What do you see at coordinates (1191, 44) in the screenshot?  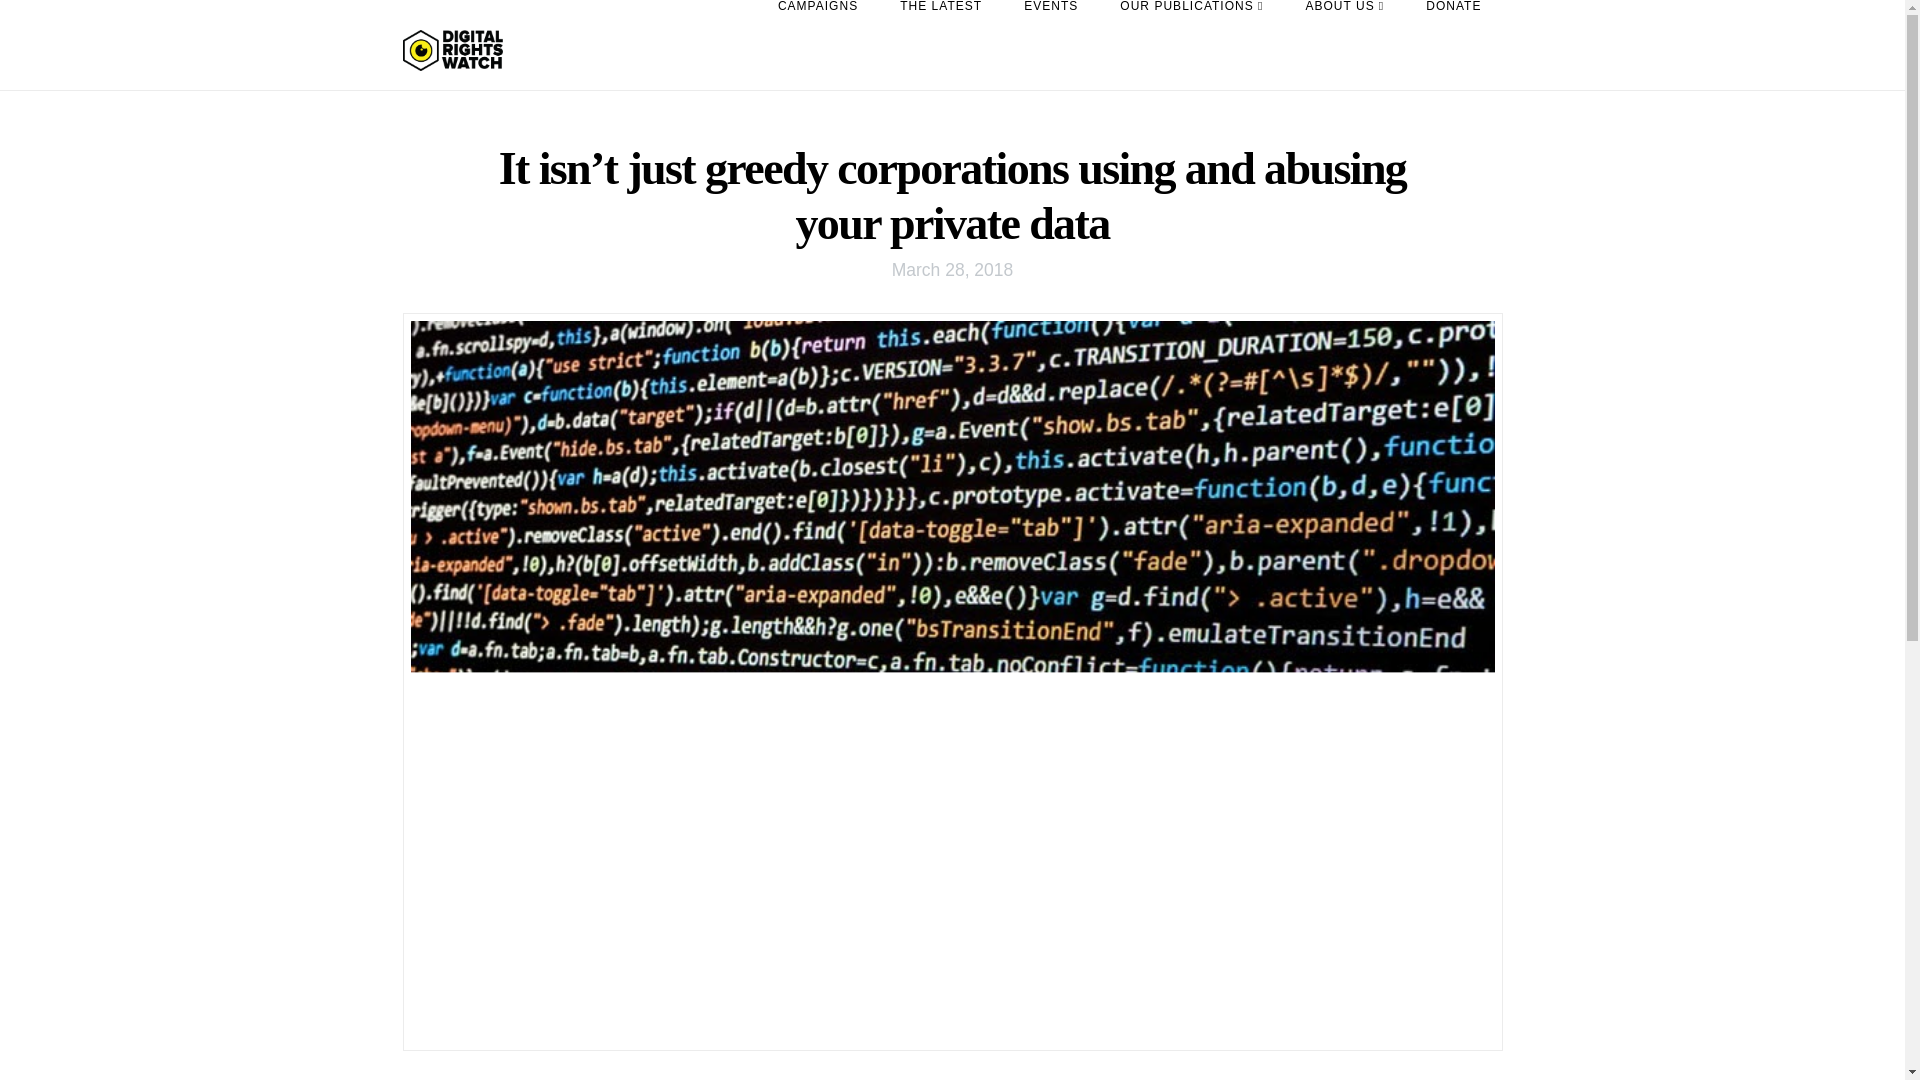 I see `OUR PUBLICATIONS` at bounding box center [1191, 44].